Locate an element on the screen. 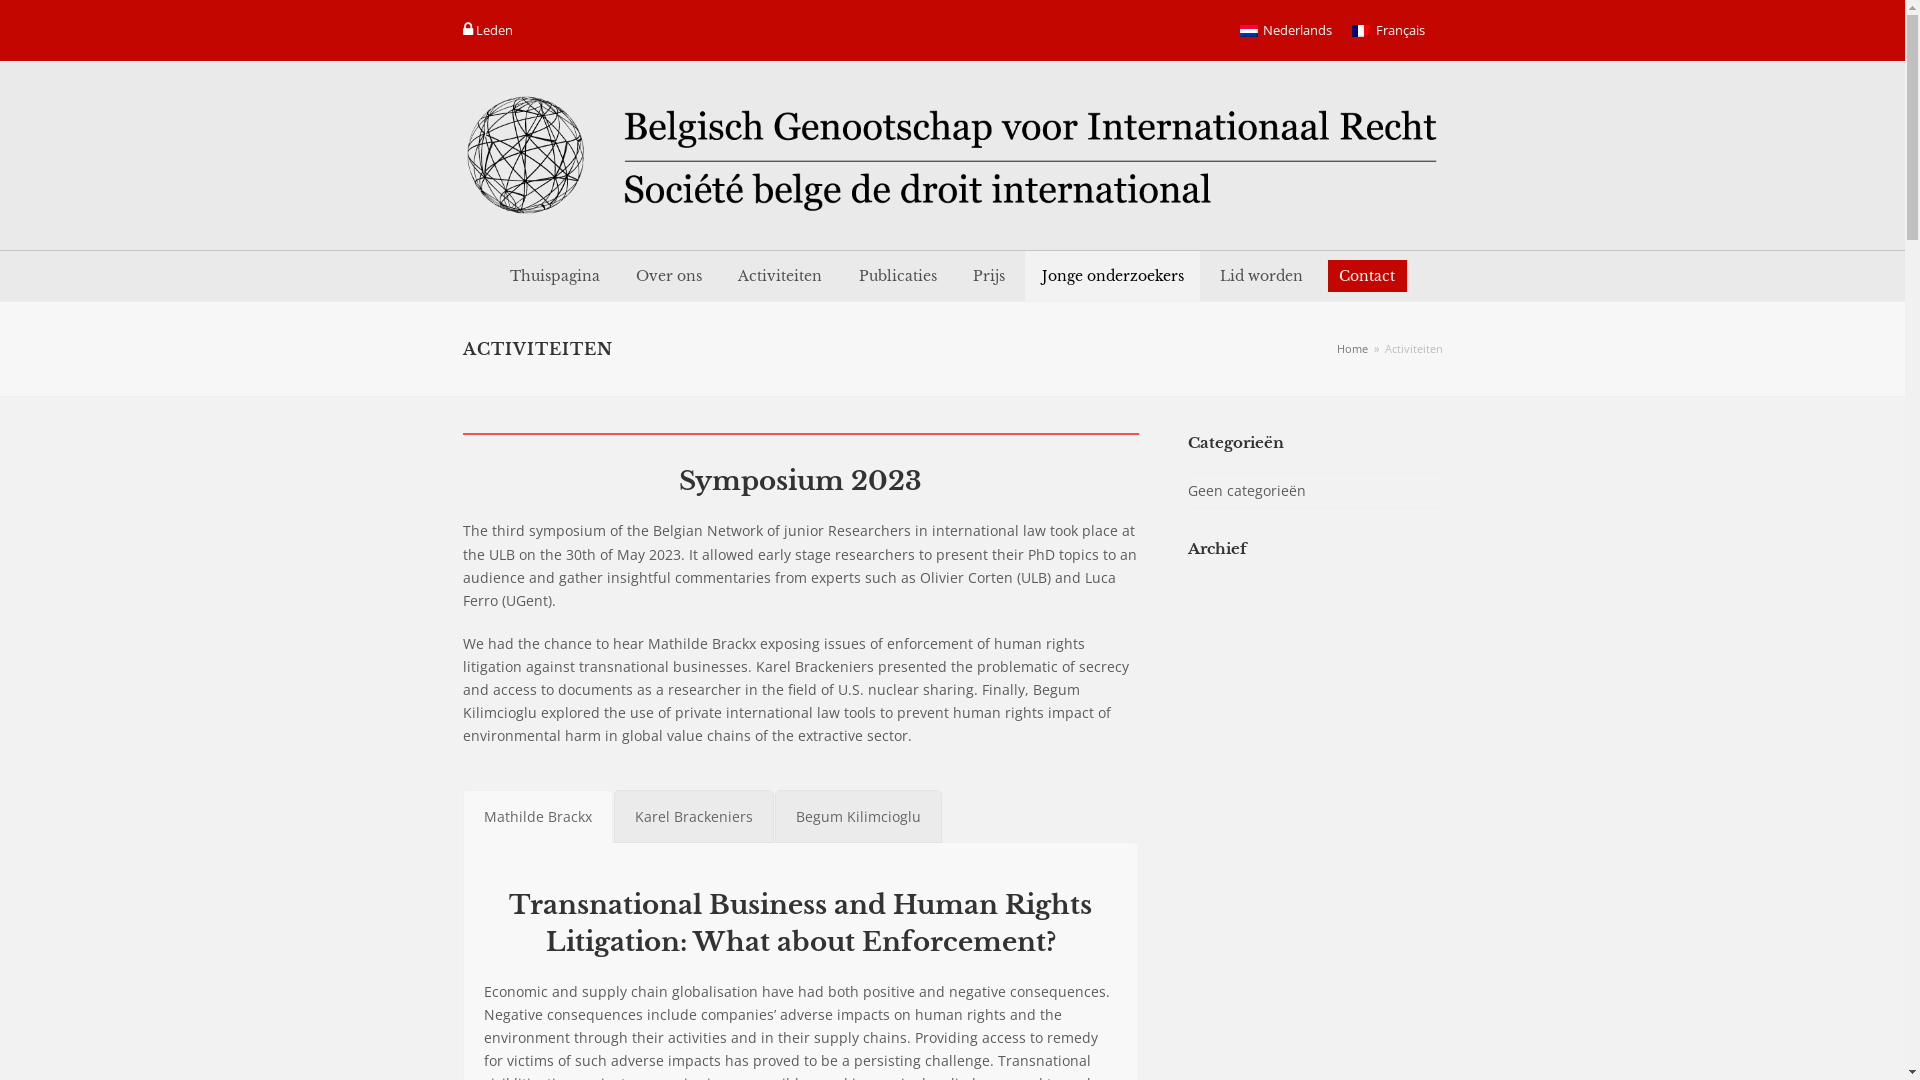 The height and width of the screenshot is (1080, 1920). Mathilde Brackx is located at coordinates (537, 816).